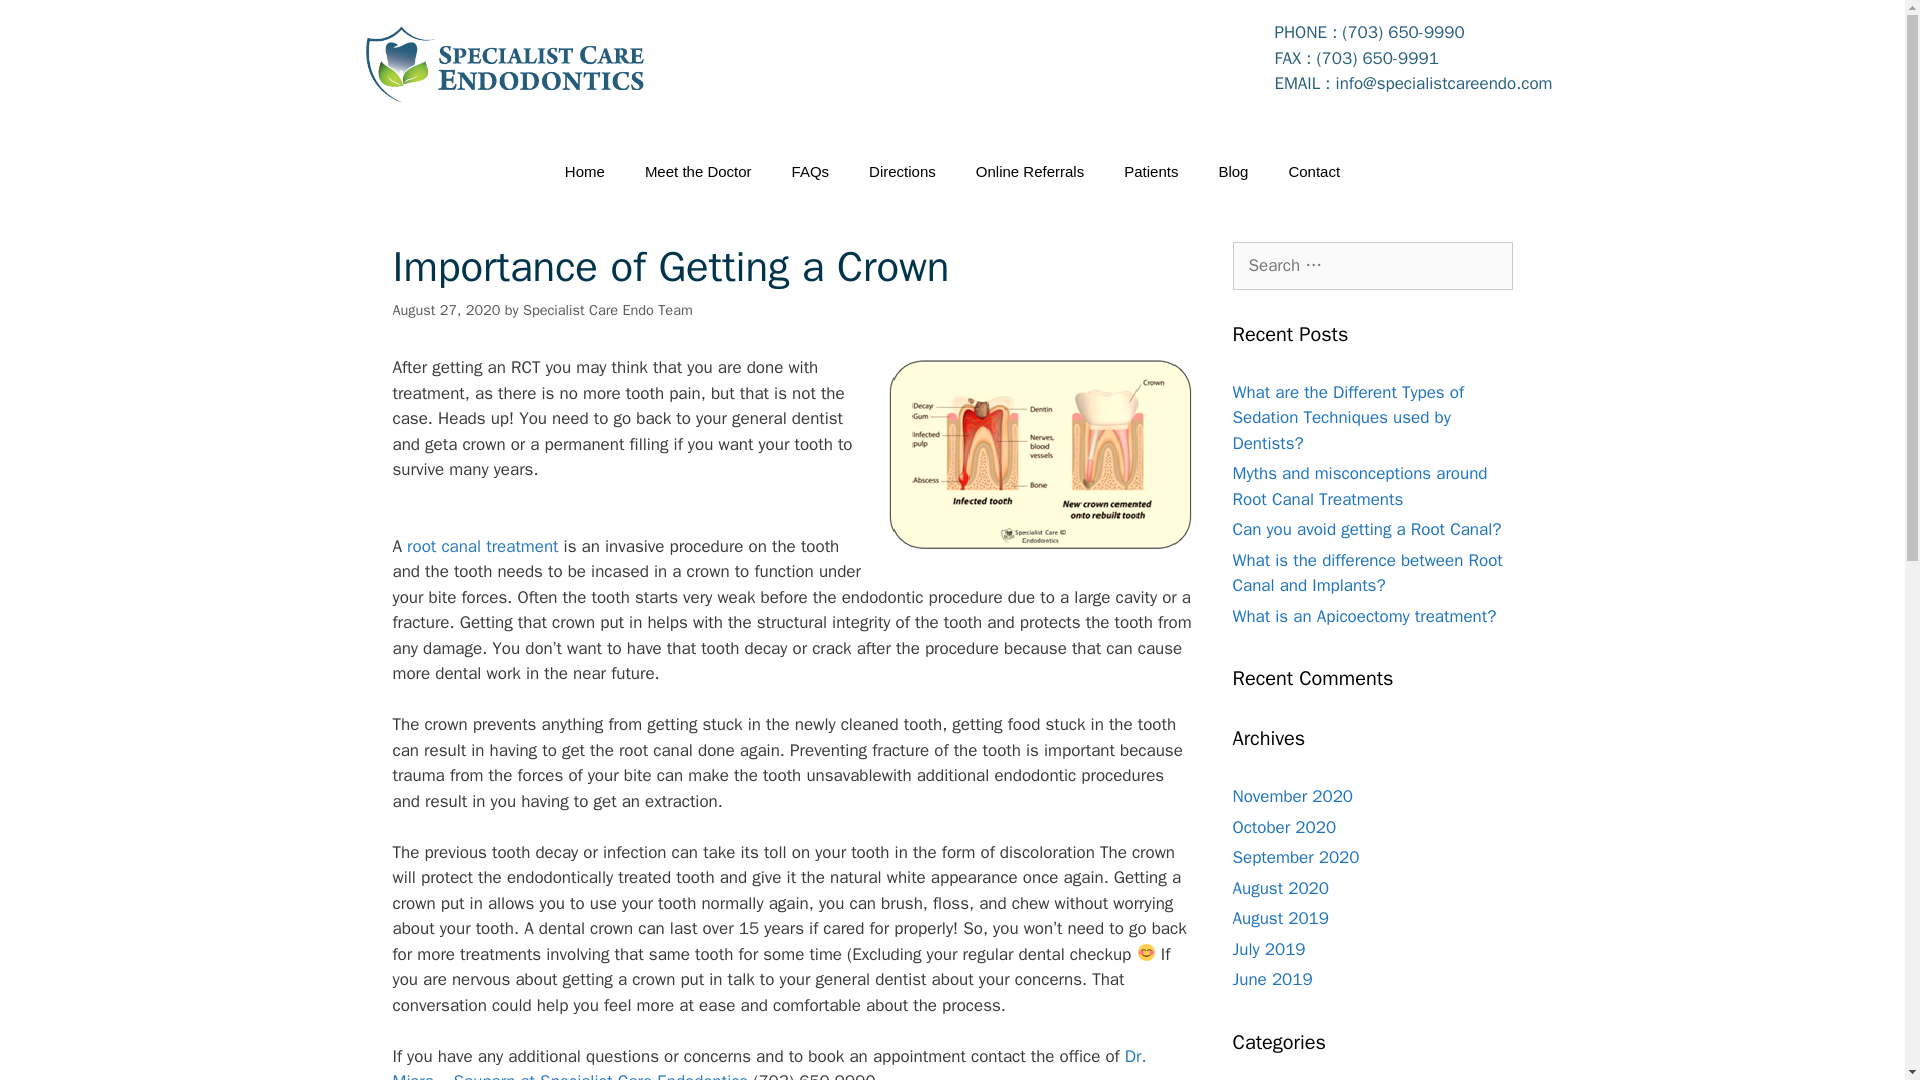 The height and width of the screenshot is (1080, 1920). Describe the element at coordinates (1366, 573) in the screenshot. I see `What is the difference between Root Canal and Implants?` at that location.